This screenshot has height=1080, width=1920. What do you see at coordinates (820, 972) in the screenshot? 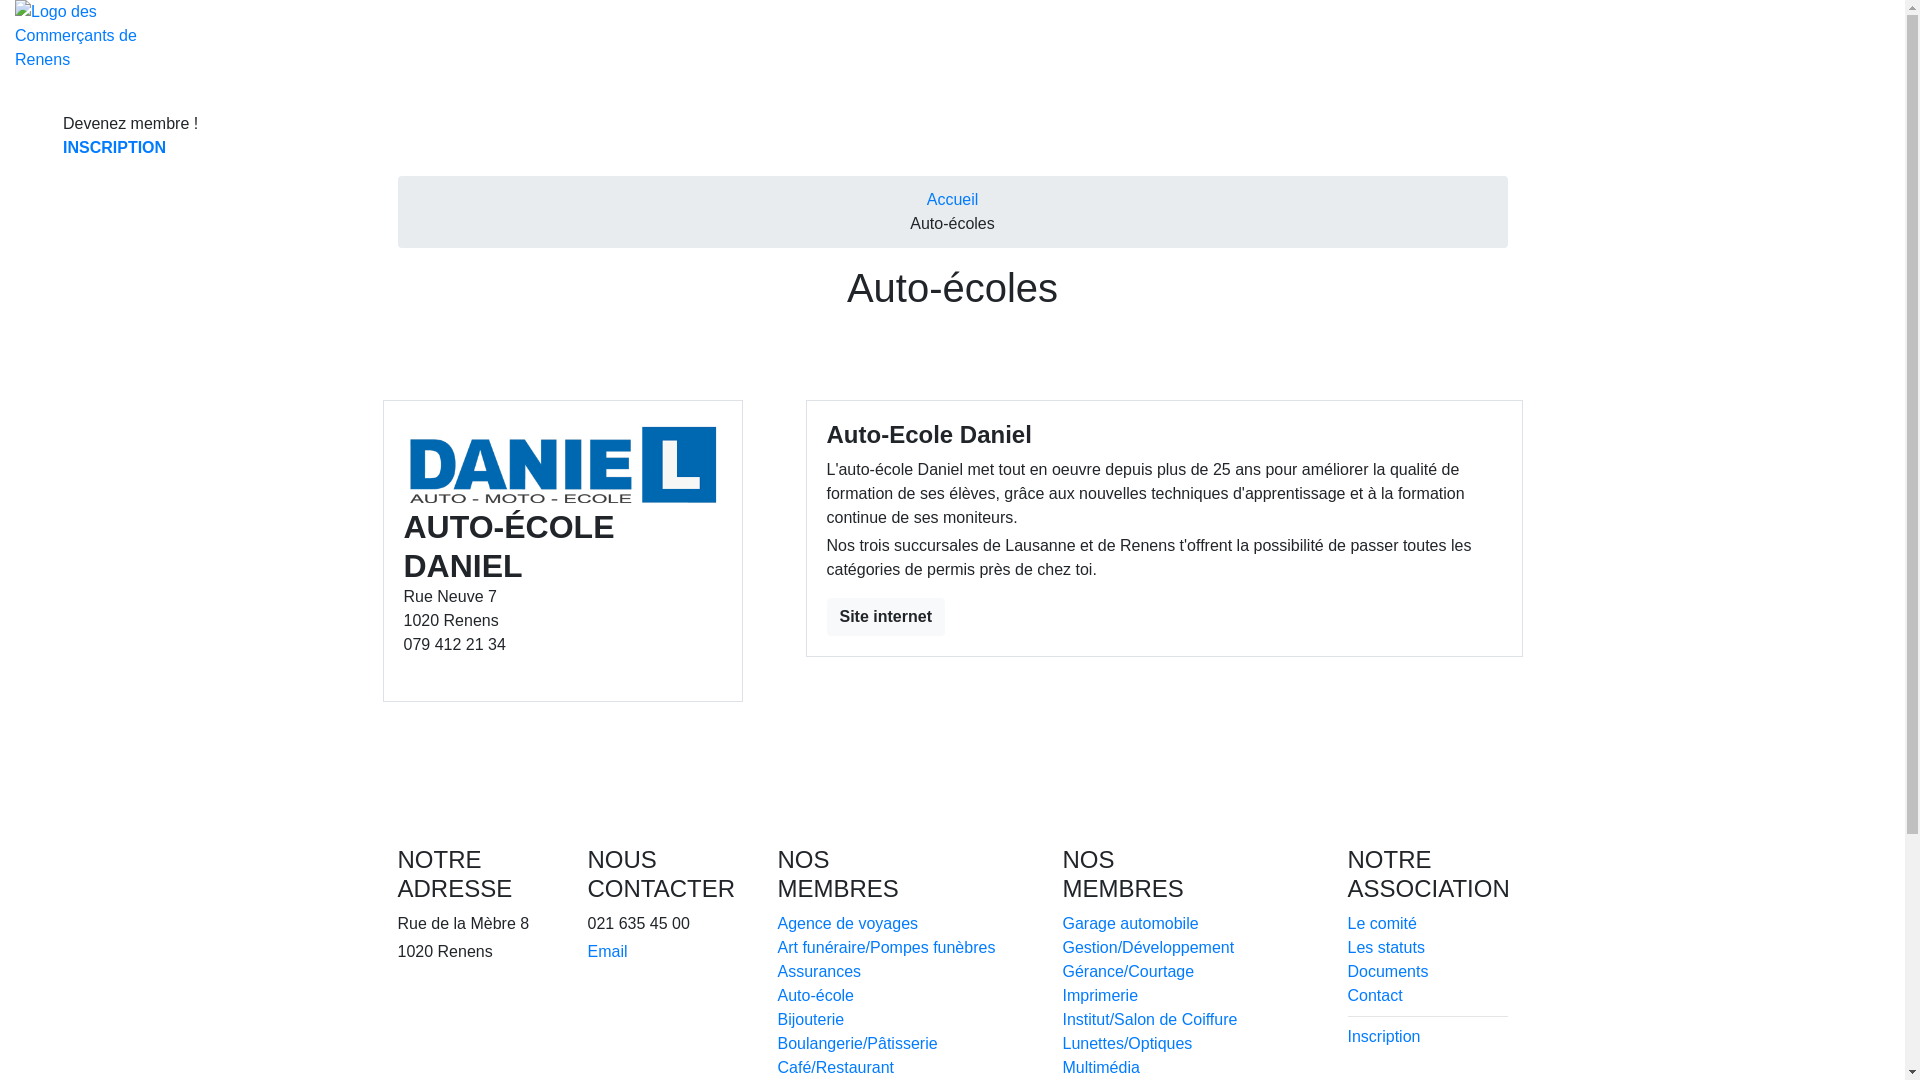
I see `Assurances` at bounding box center [820, 972].